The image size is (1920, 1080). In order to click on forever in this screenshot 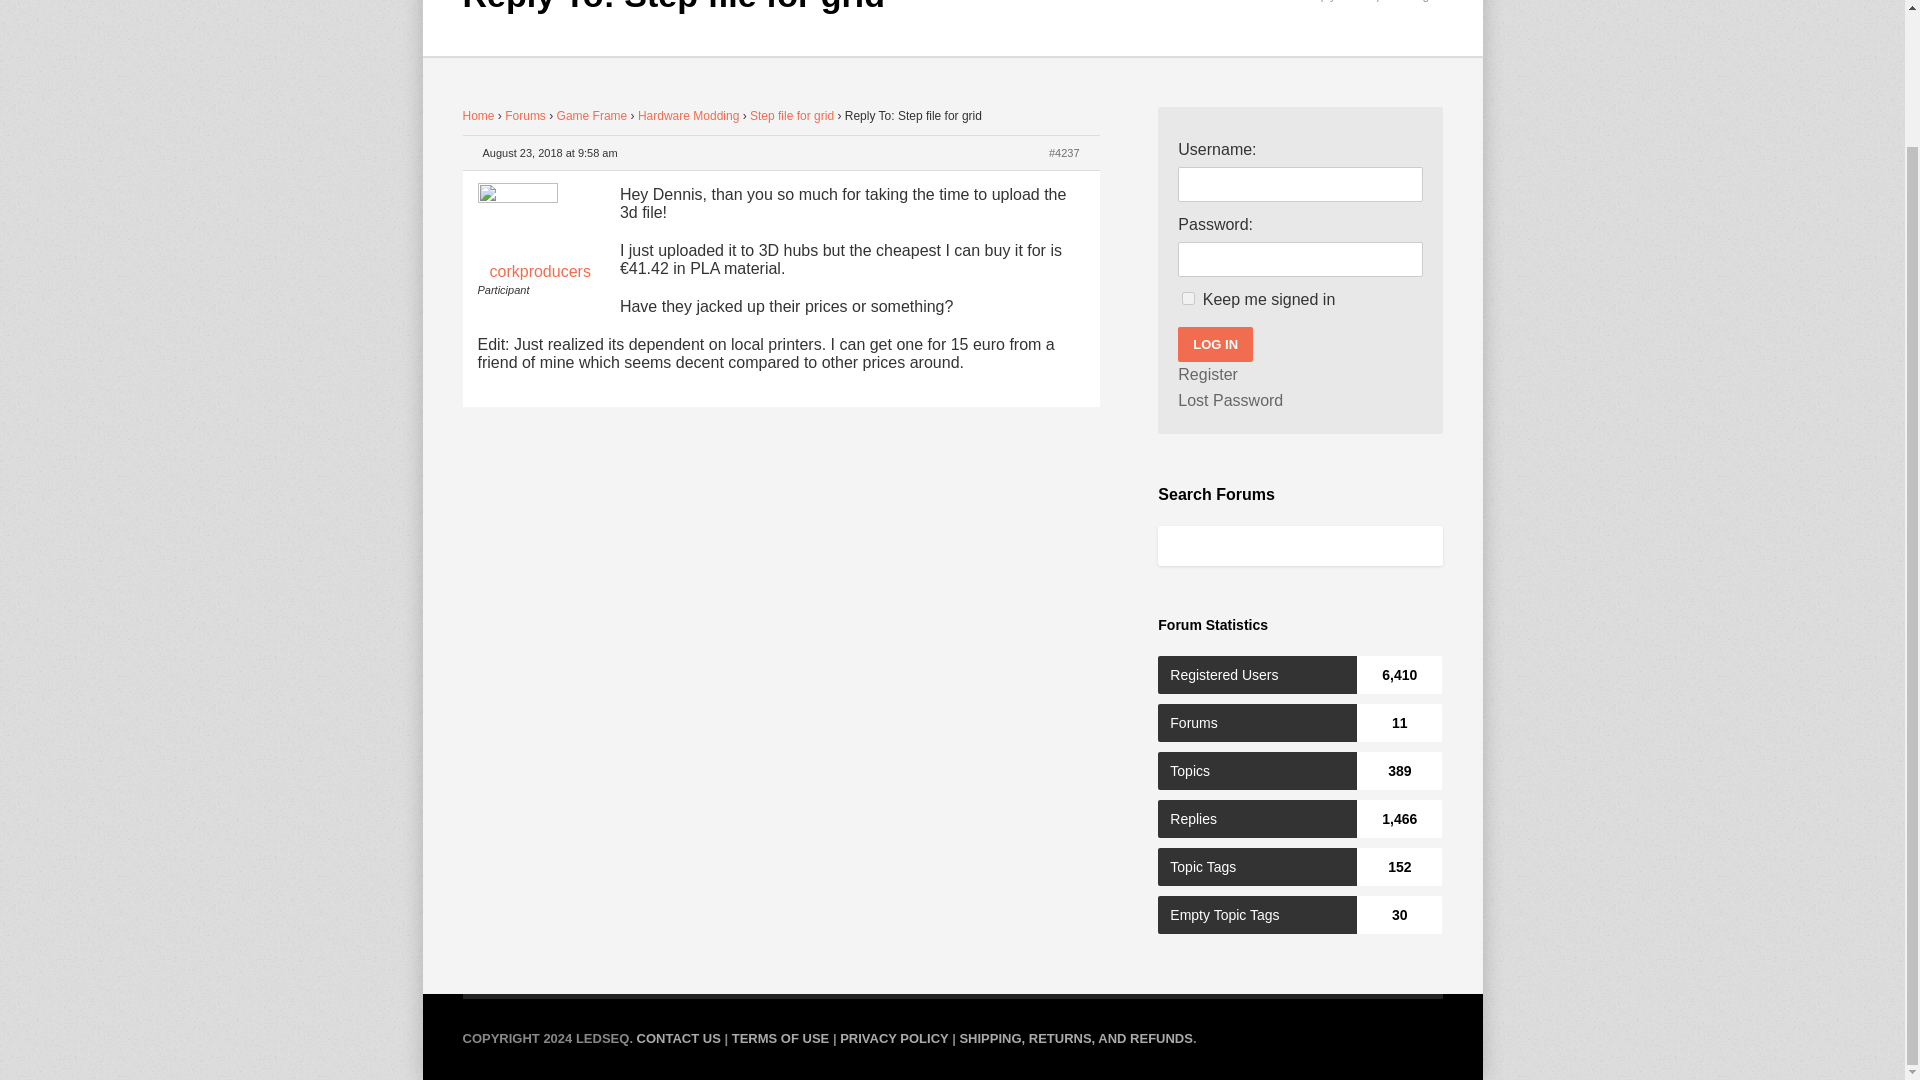, I will do `click(1188, 298)`.